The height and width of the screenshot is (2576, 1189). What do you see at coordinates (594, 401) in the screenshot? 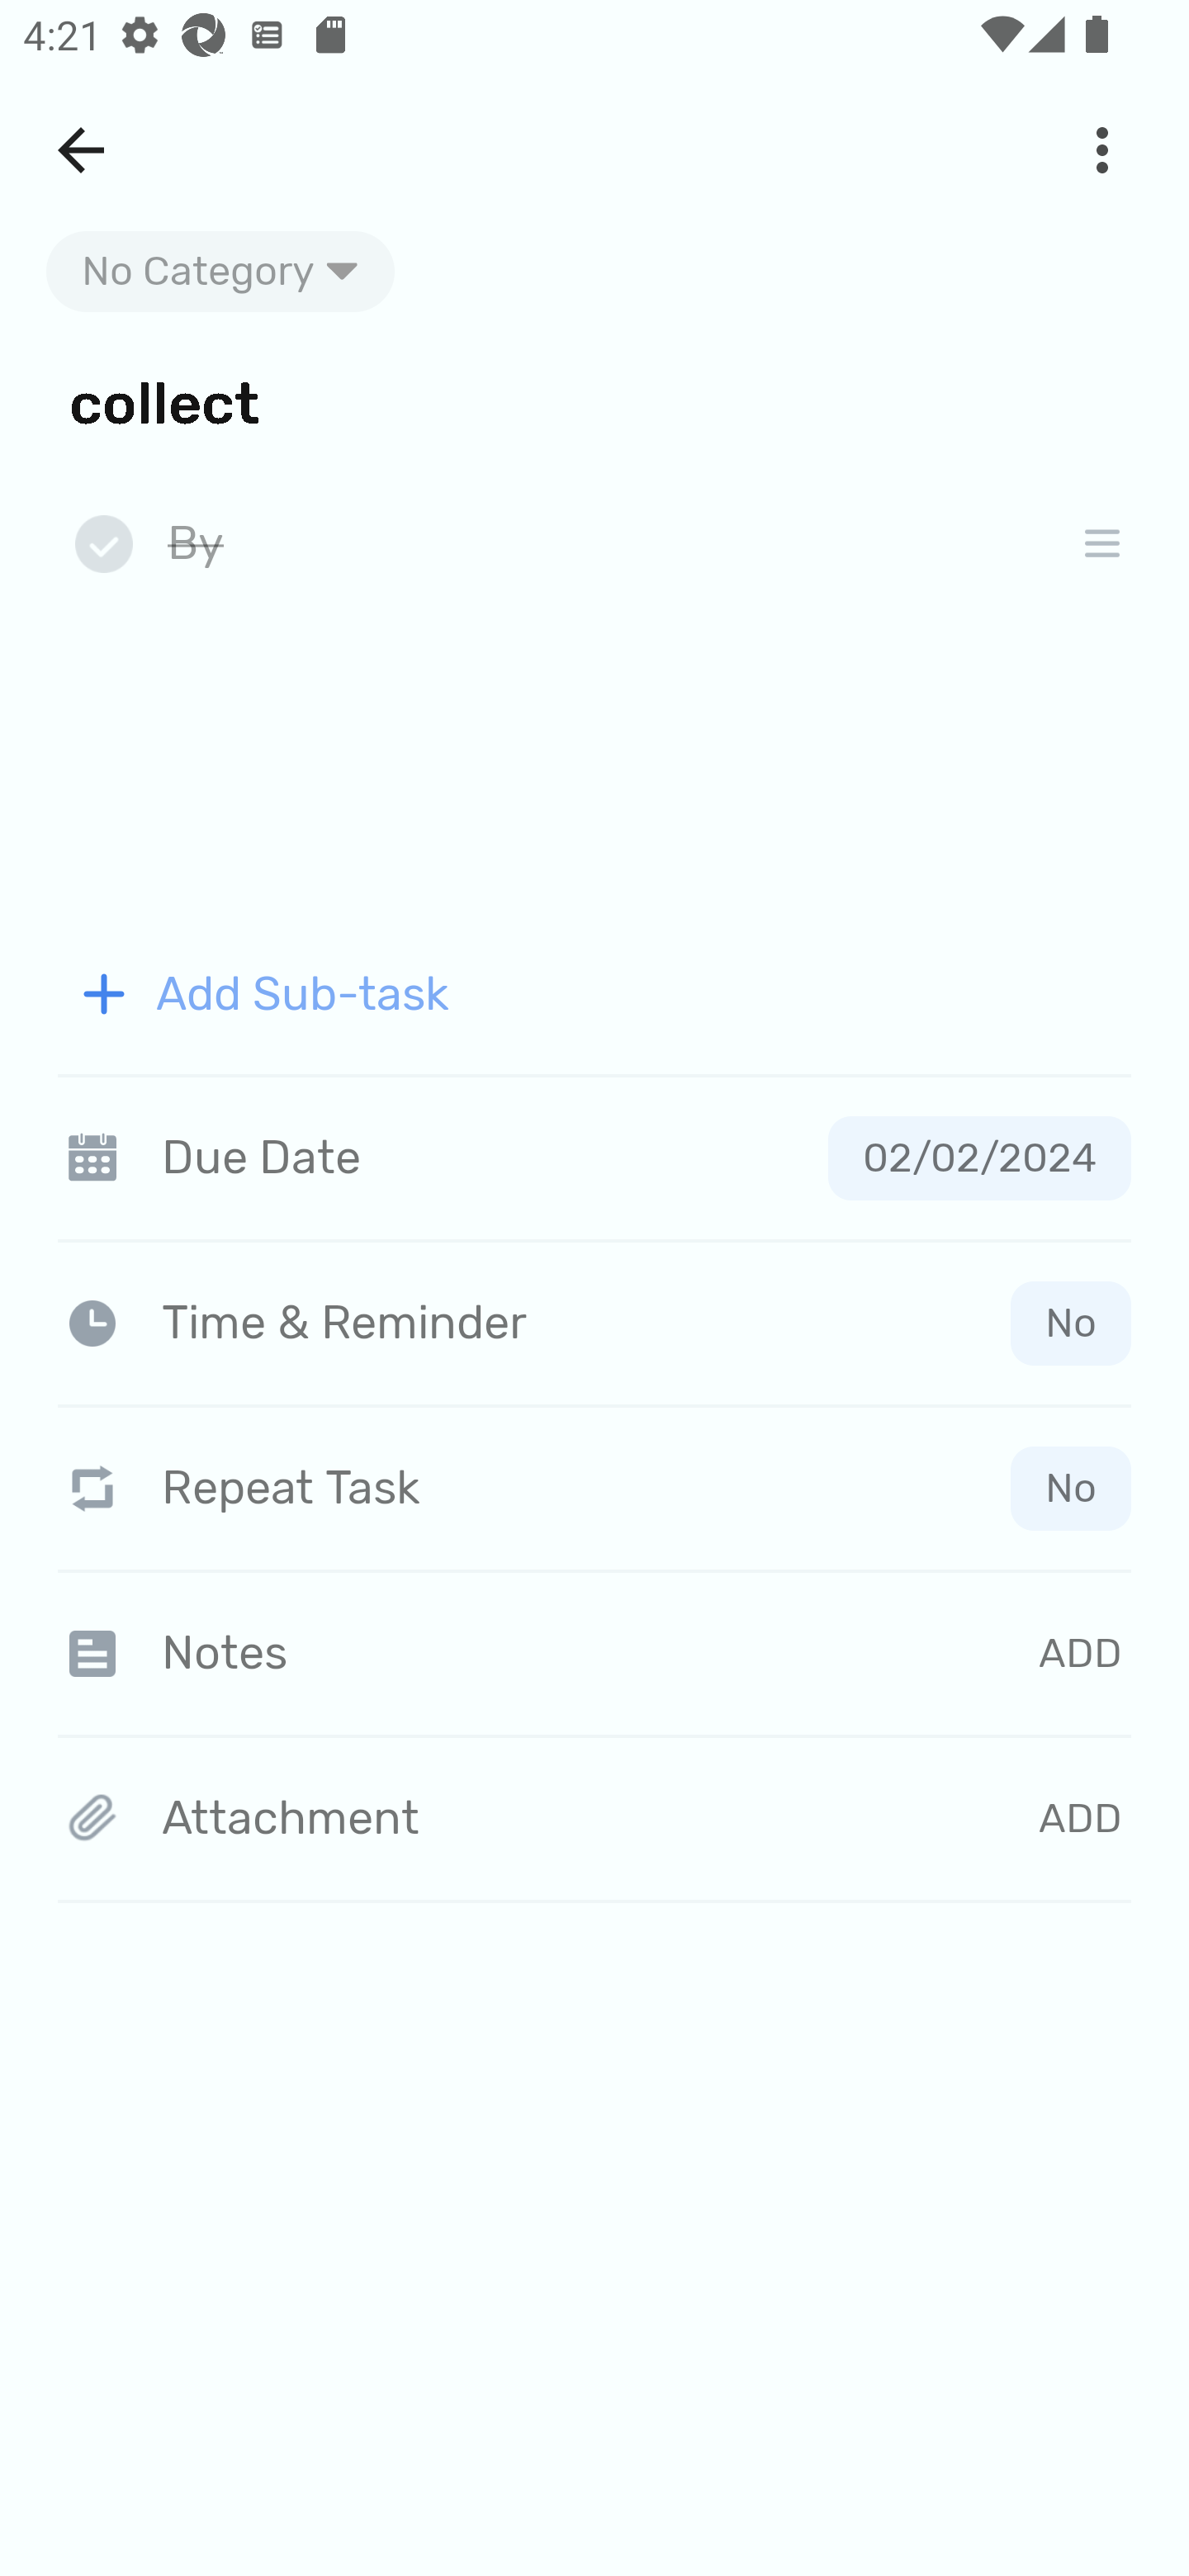
I see `collect` at bounding box center [594, 401].